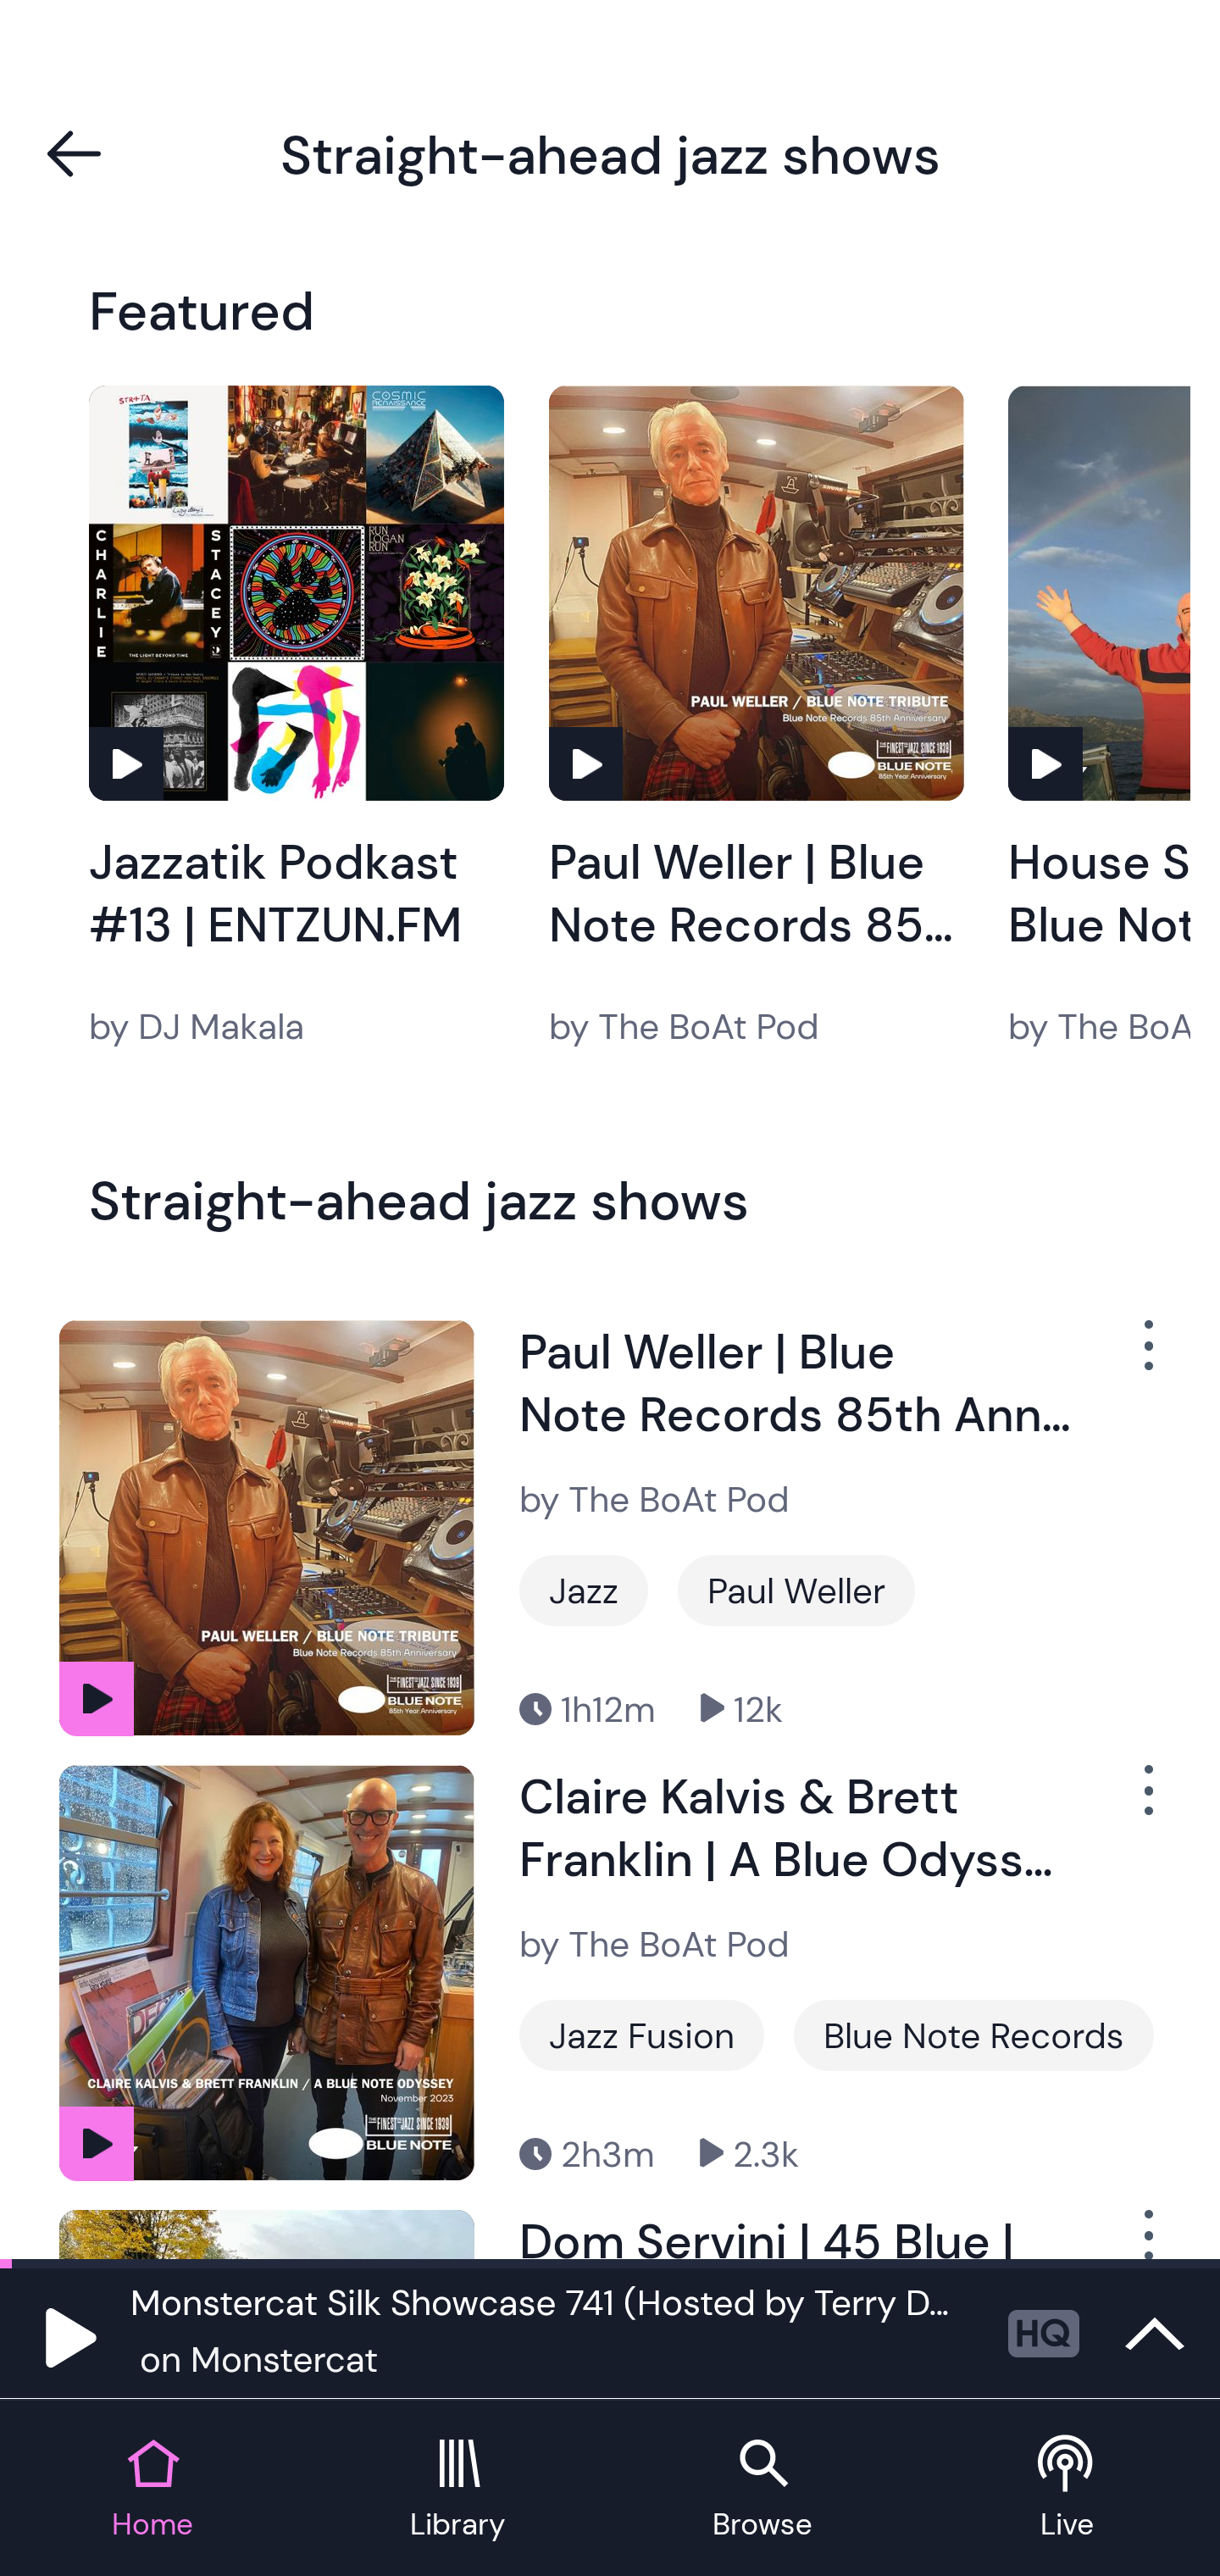  What do you see at coordinates (641, 2035) in the screenshot?
I see `Jazz Fusion` at bounding box center [641, 2035].